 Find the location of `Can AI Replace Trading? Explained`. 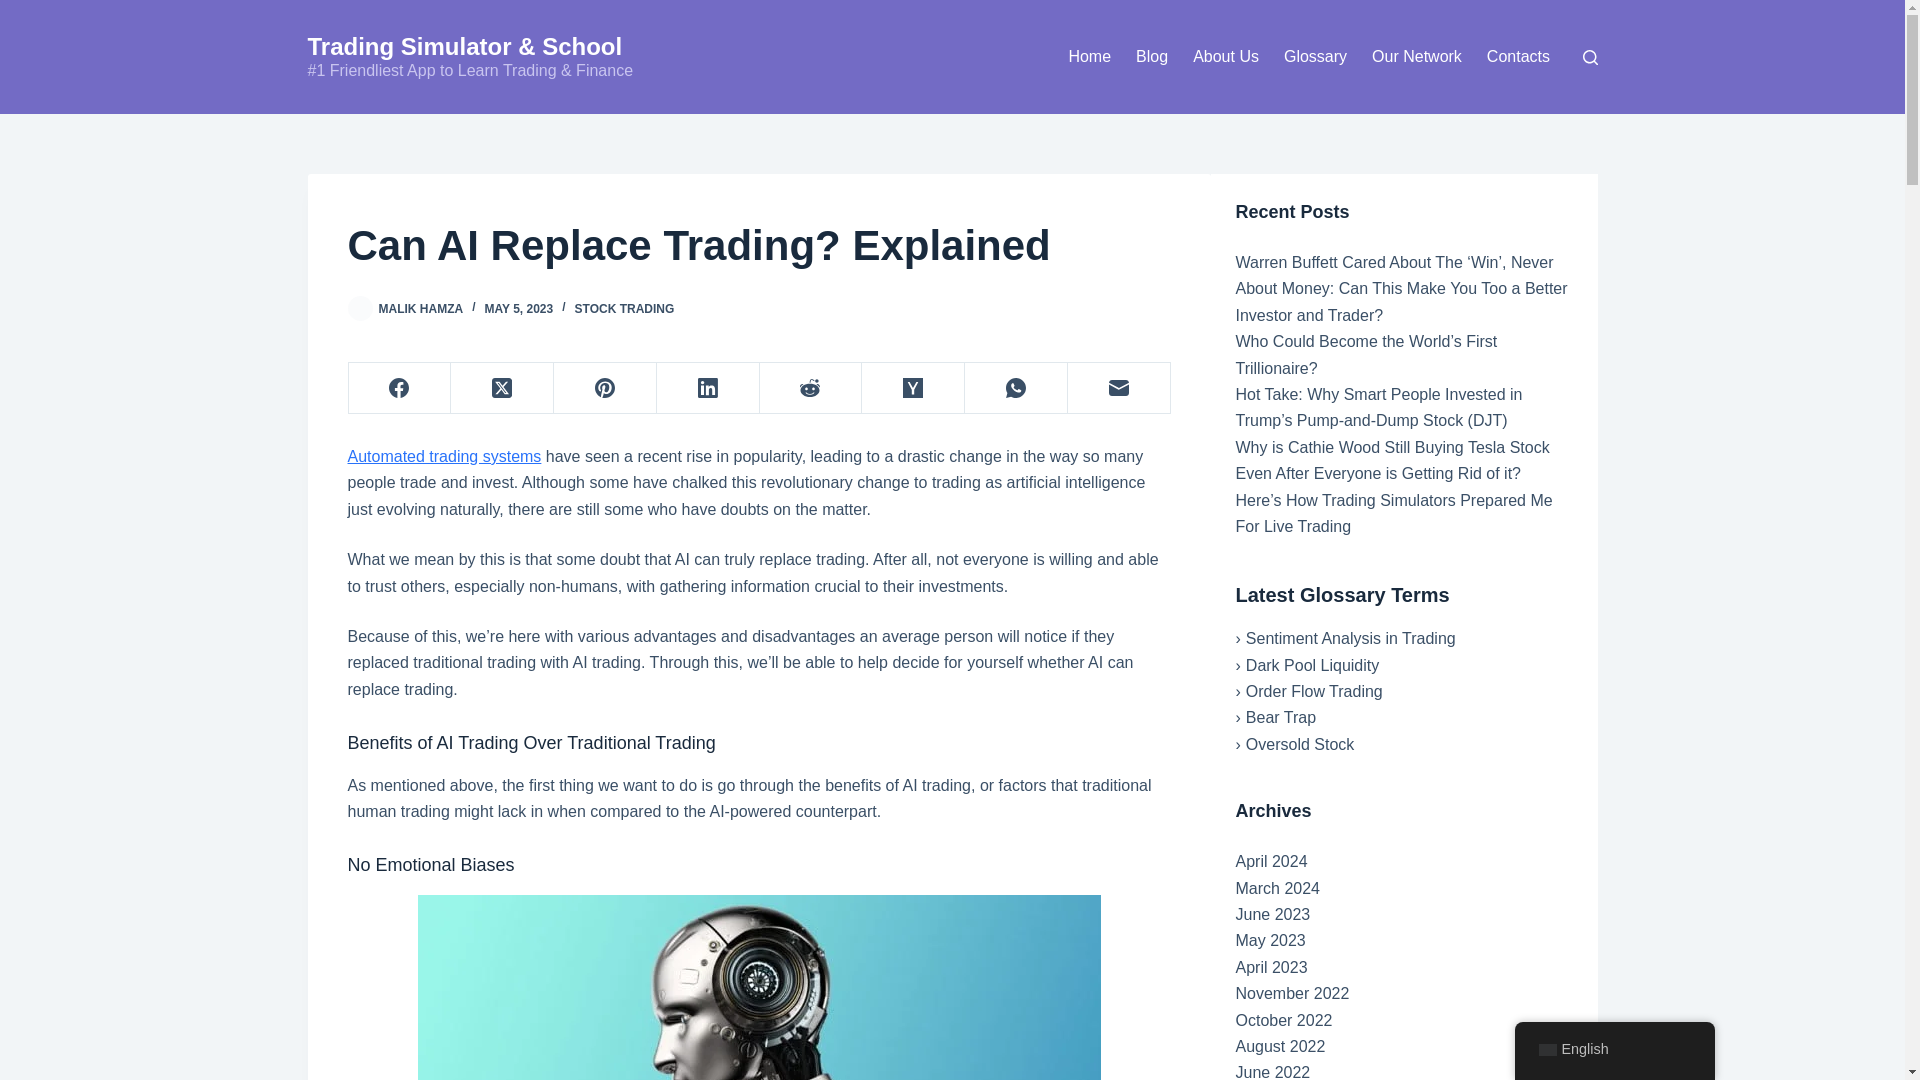

Can AI Replace Trading? Explained is located at coordinates (759, 244).